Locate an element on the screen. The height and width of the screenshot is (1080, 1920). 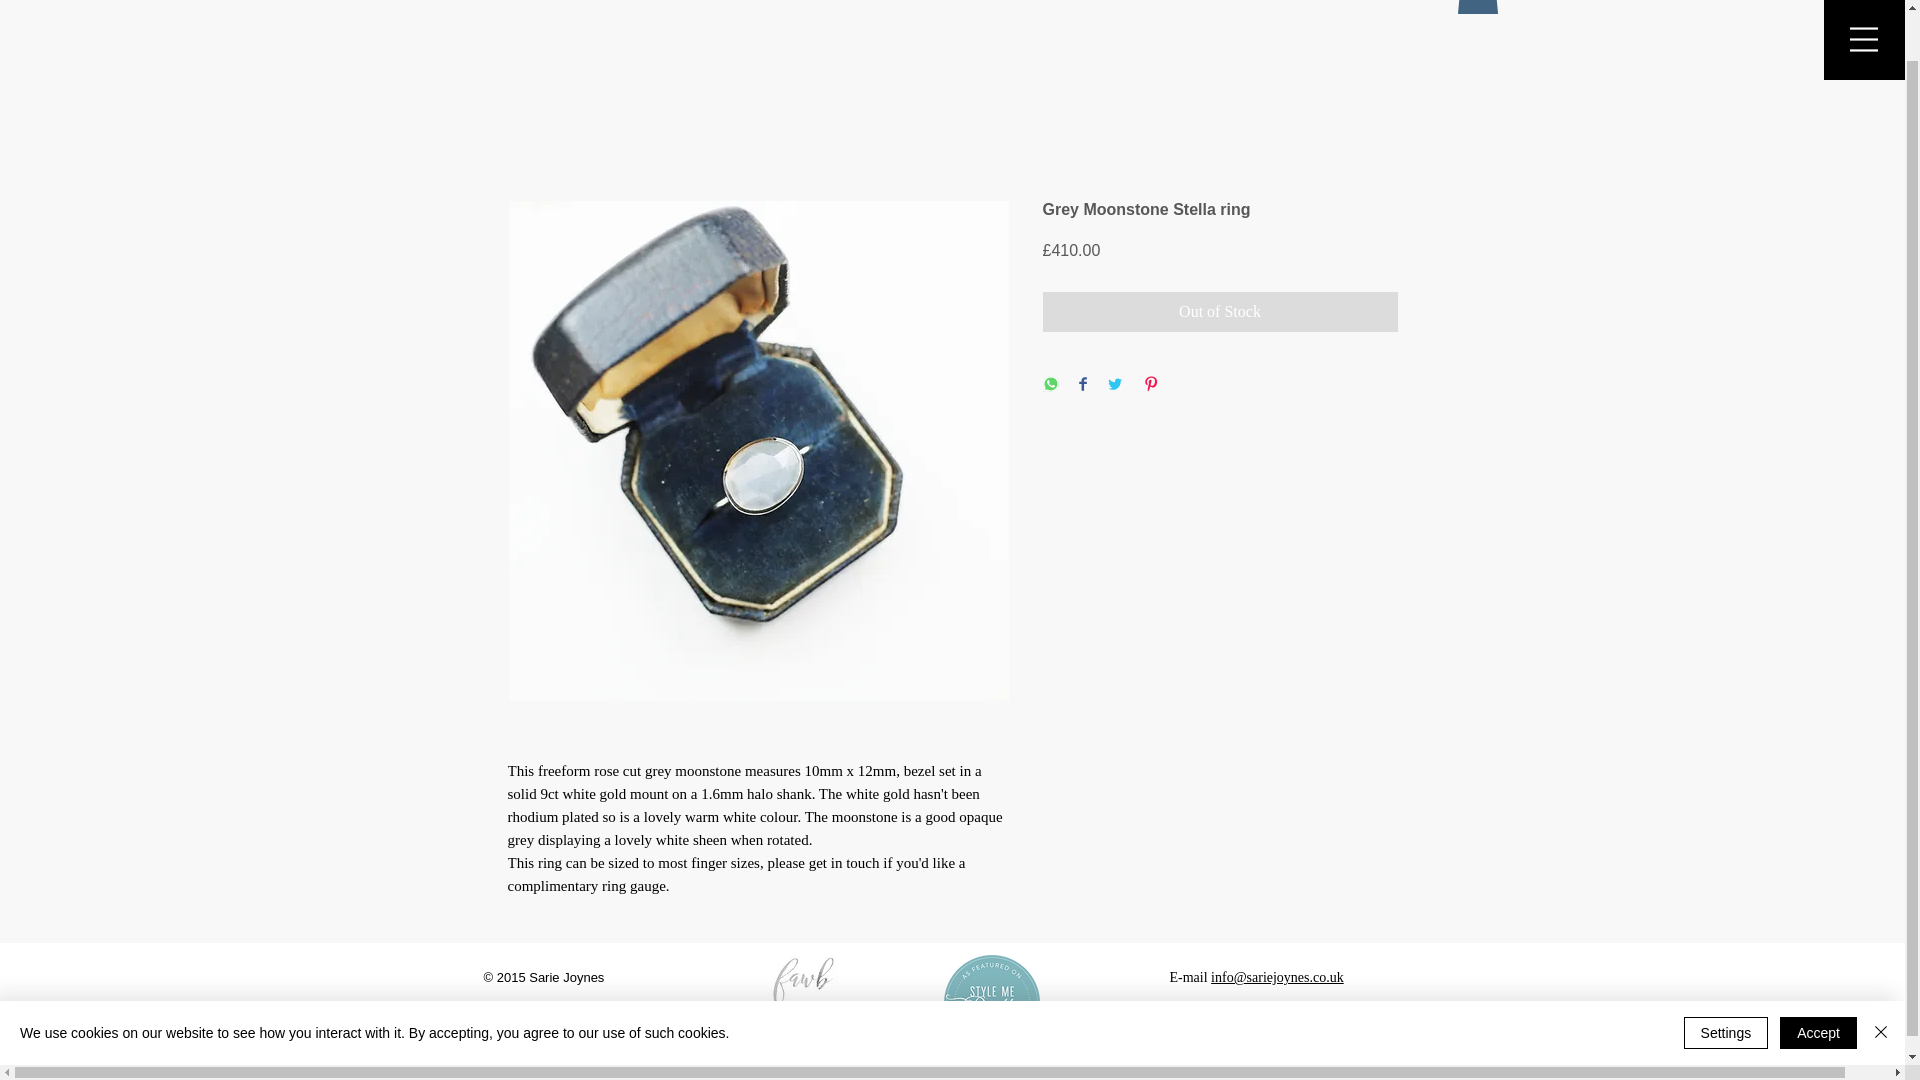
Out of Stock is located at coordinates (1220, 311).